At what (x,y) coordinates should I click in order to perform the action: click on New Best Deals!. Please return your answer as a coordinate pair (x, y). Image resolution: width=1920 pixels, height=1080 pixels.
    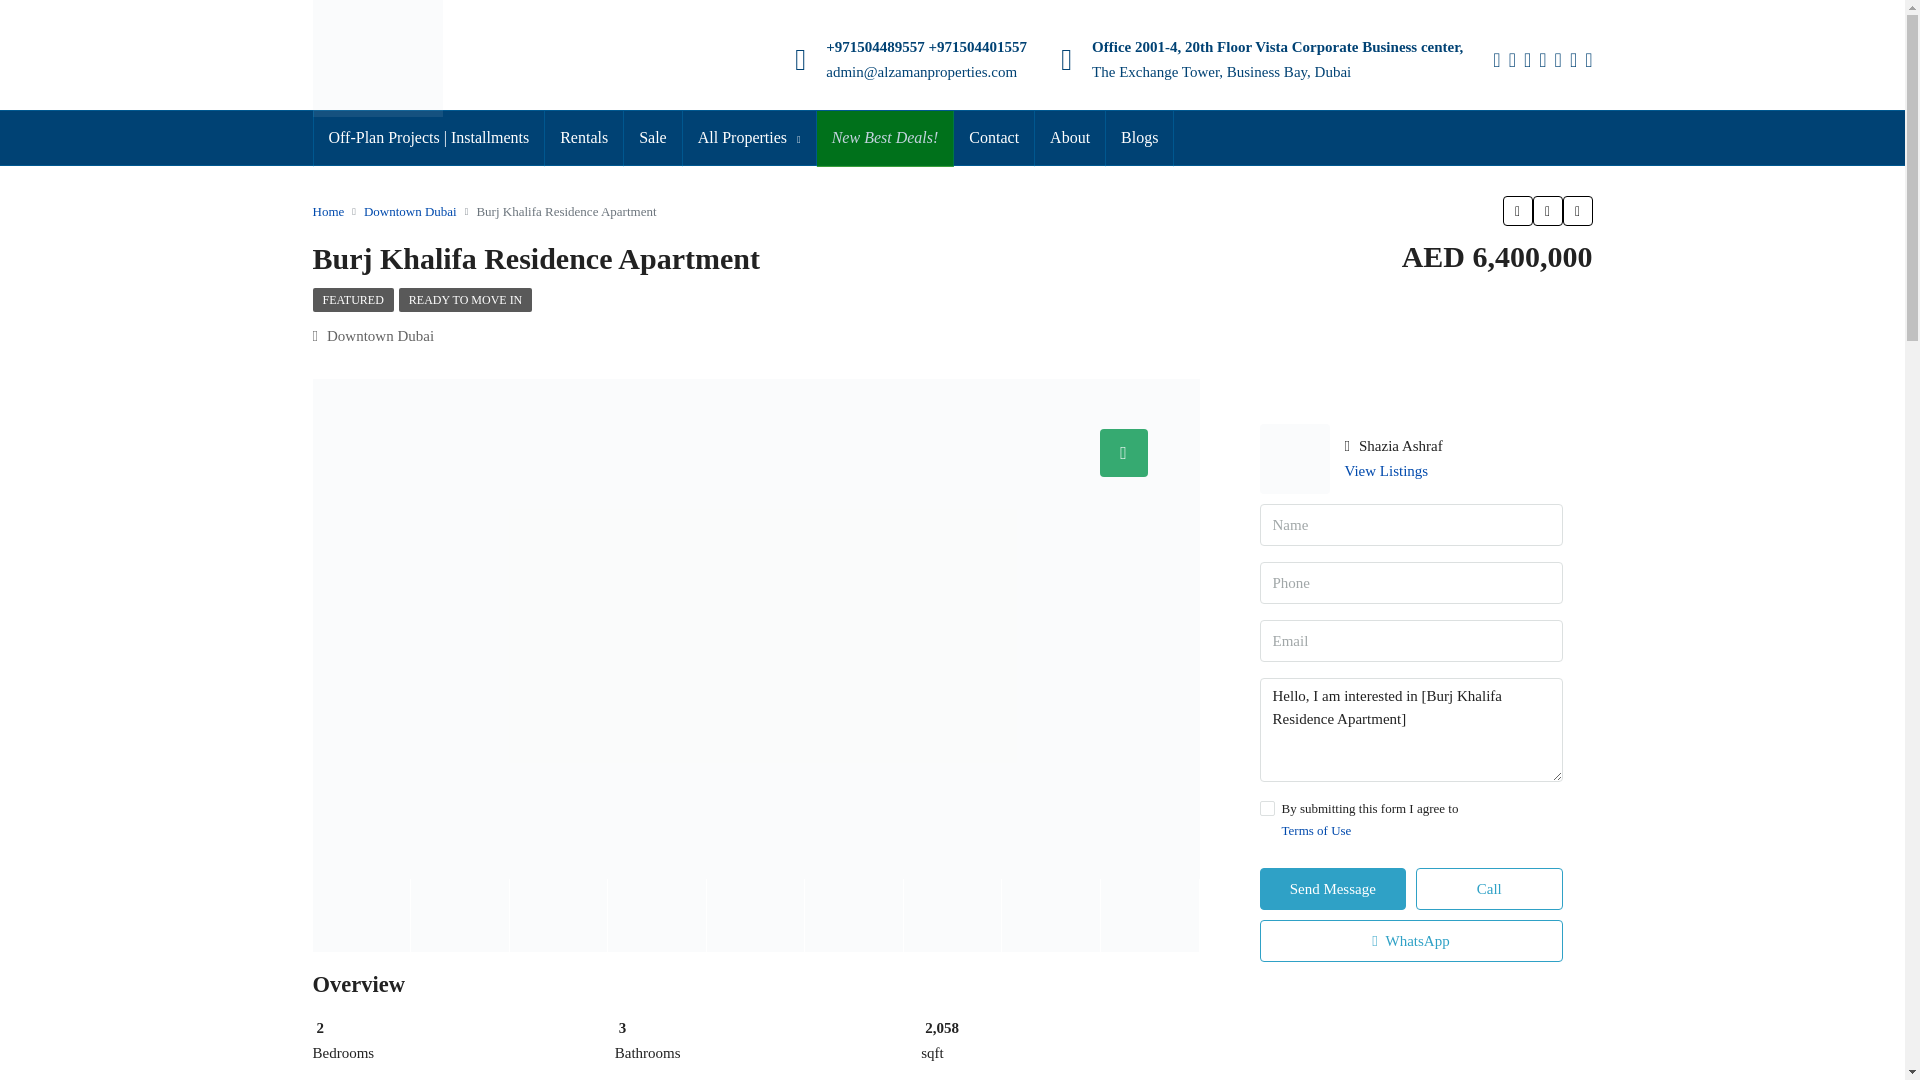
    Looking at the image, I should click on (886, 138).